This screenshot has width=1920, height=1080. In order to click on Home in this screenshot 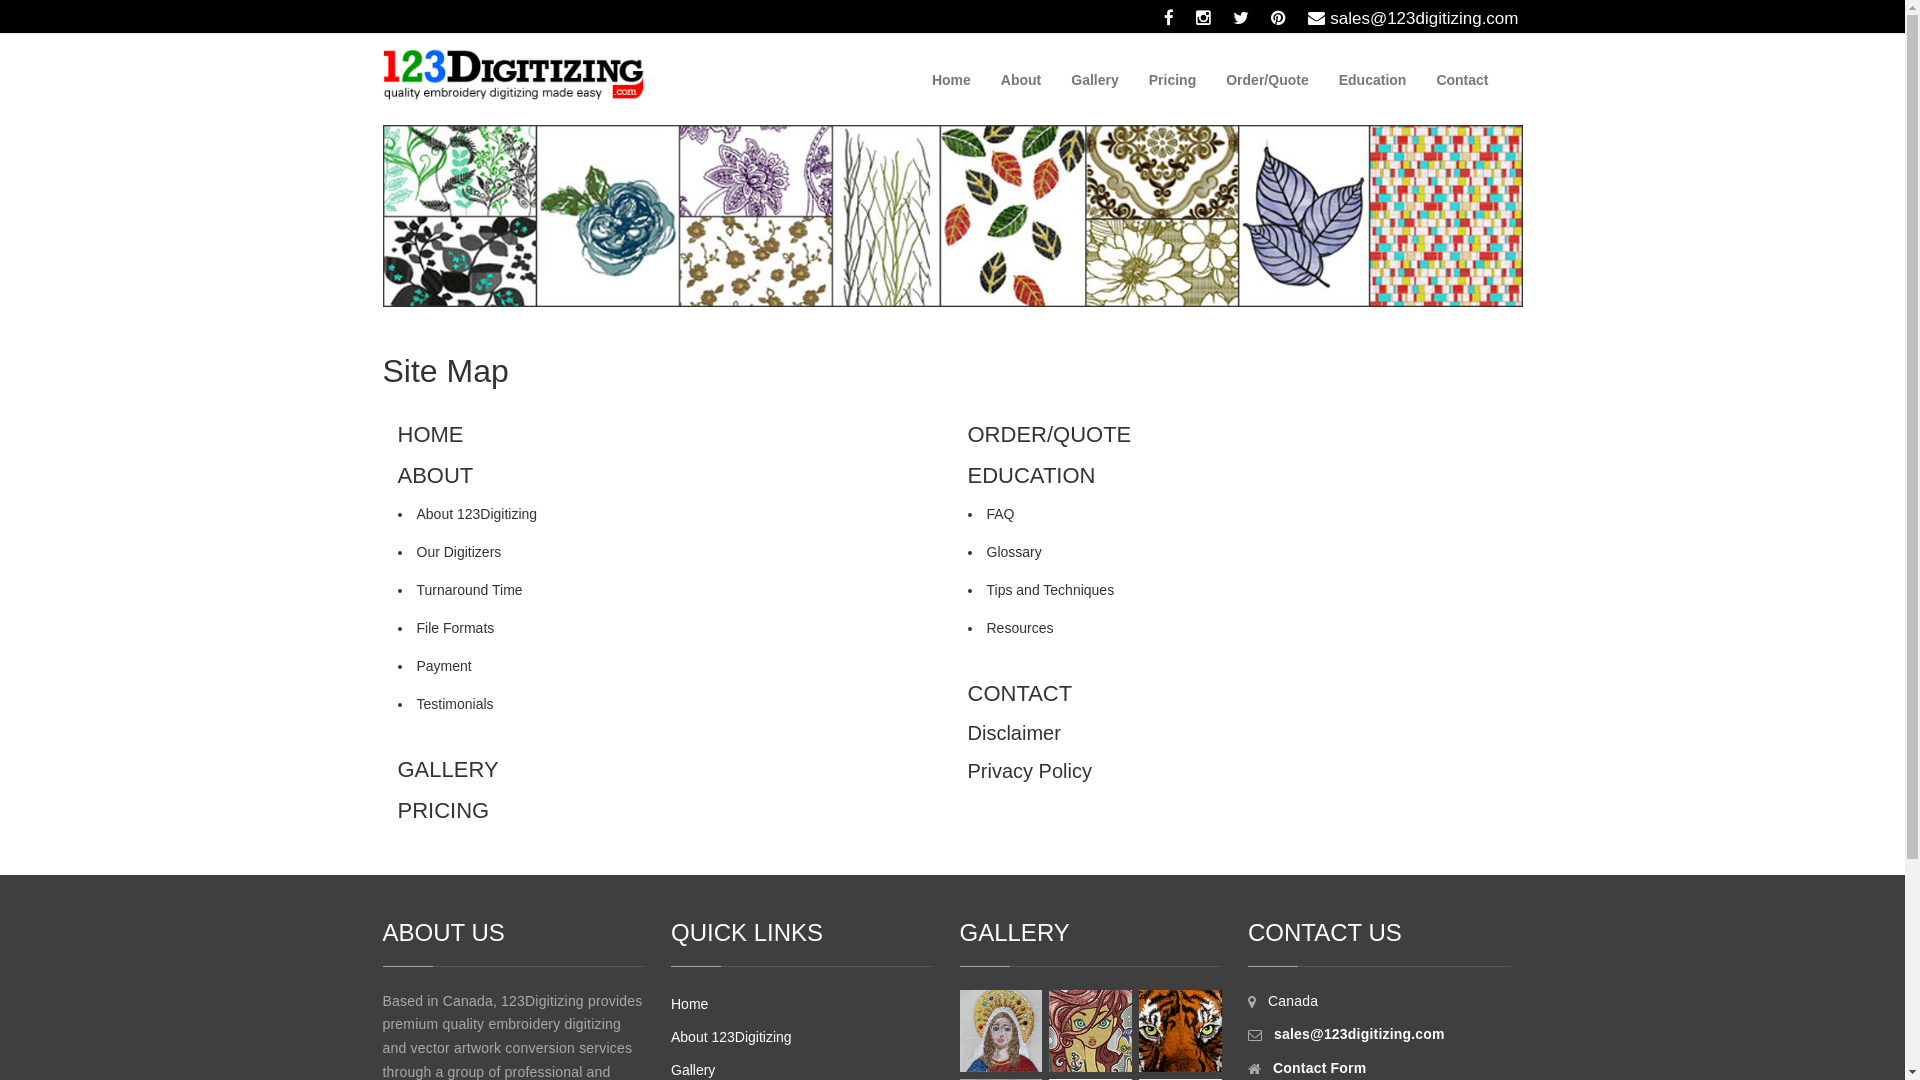, I will do `click(690, 1004)`.